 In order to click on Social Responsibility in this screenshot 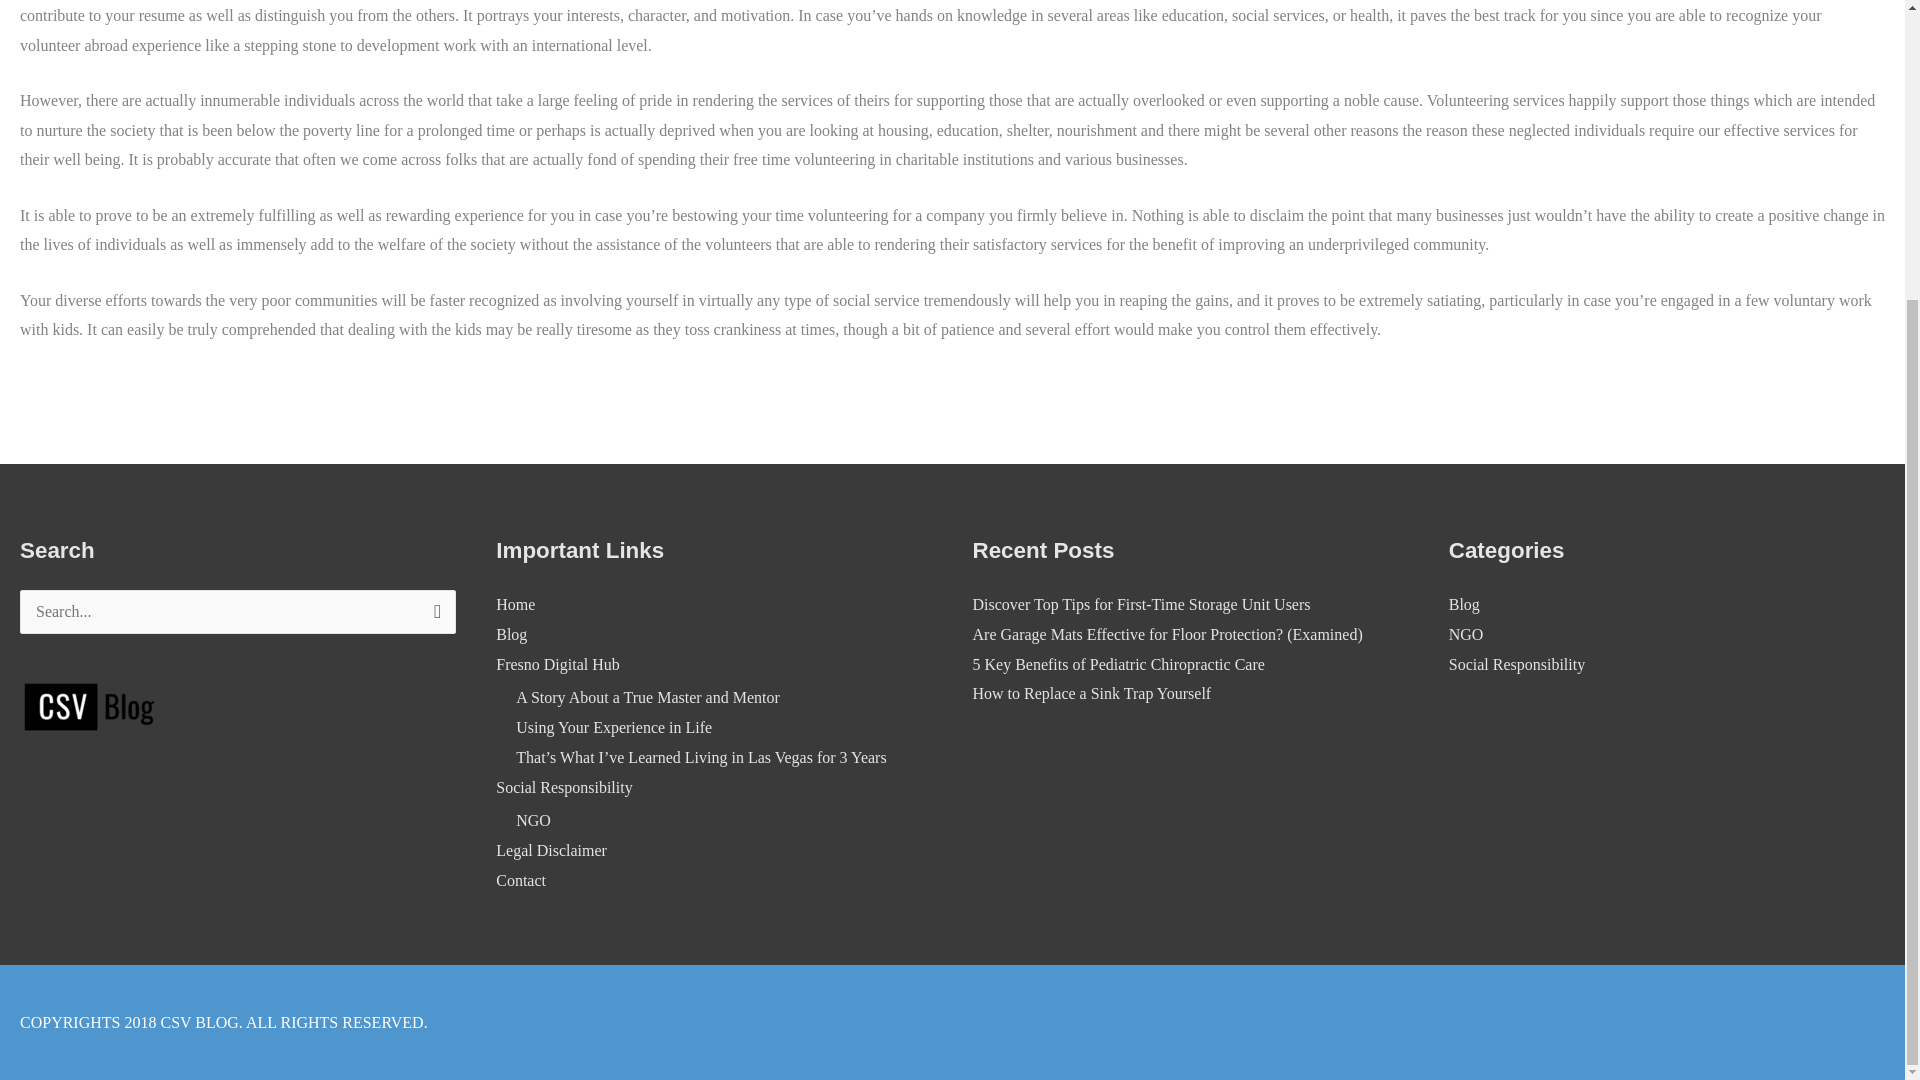, I will do `click(563, 786)`.